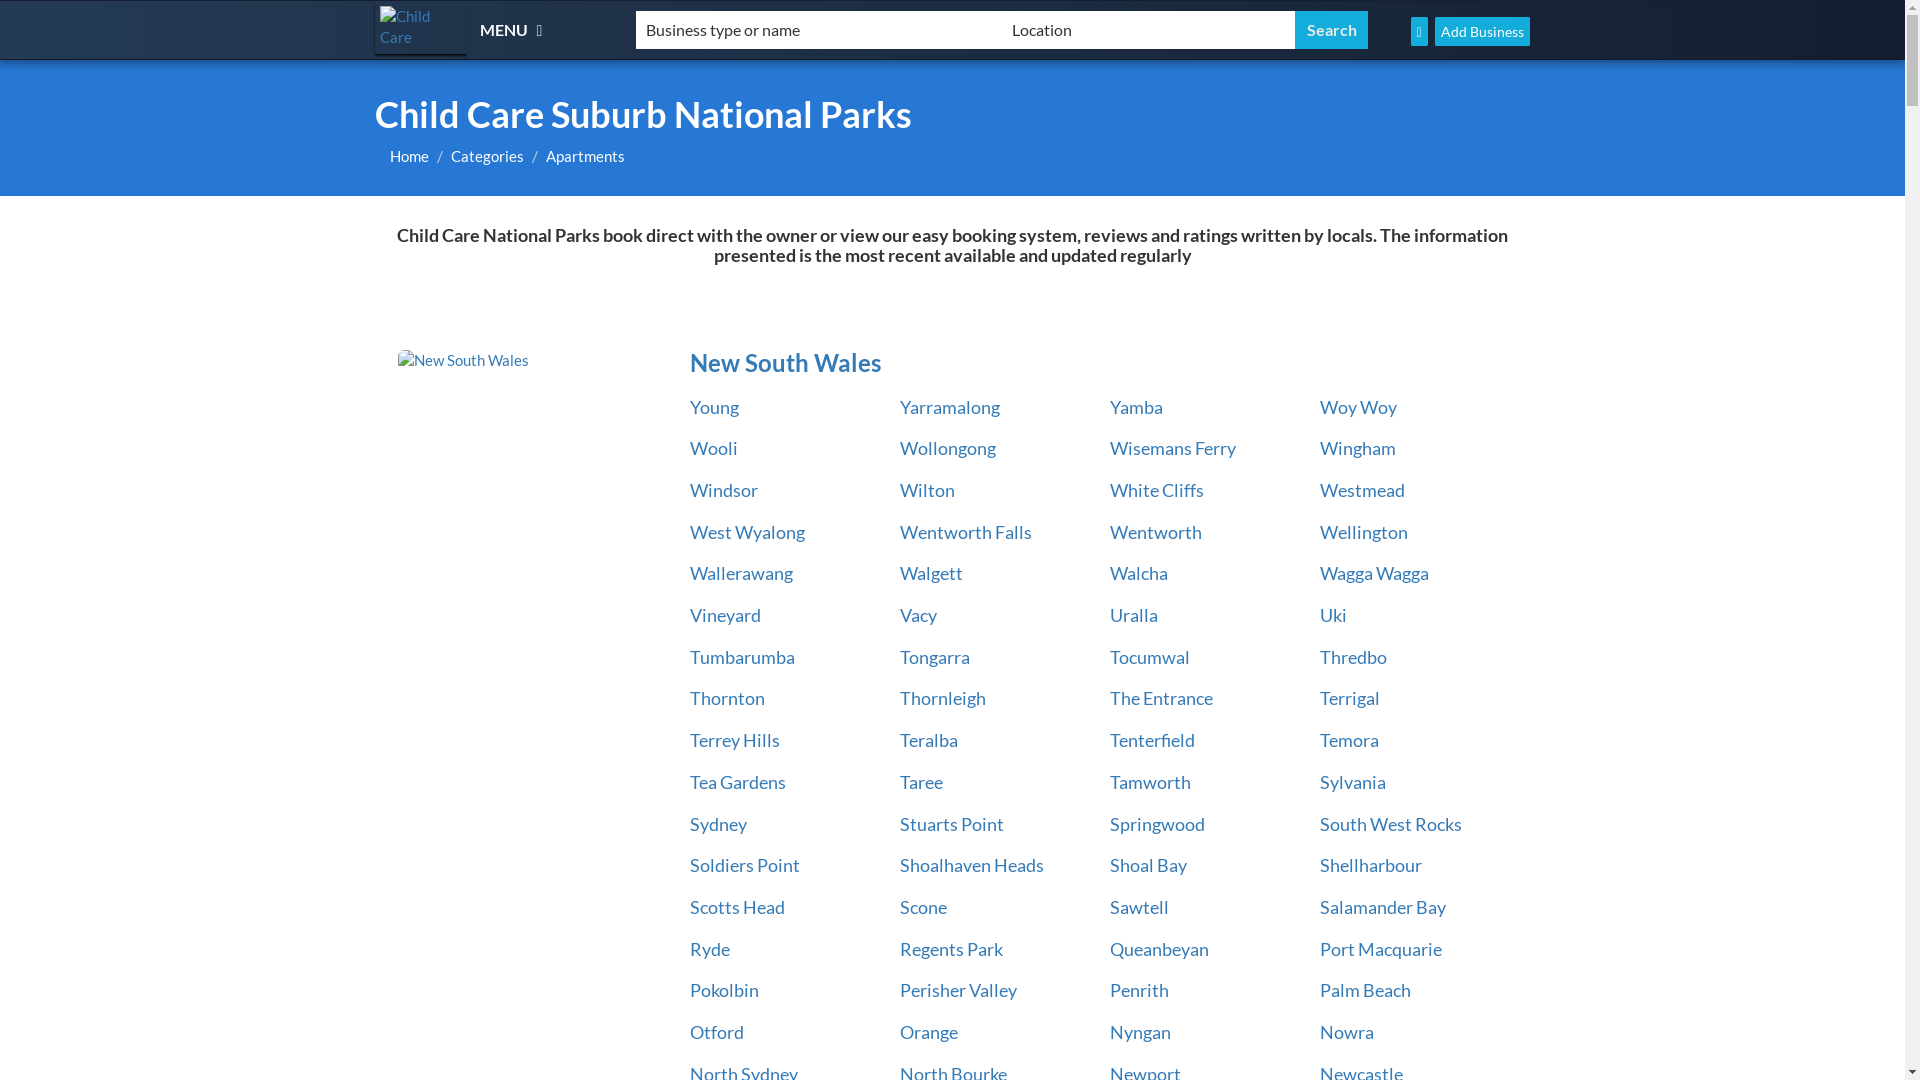  Describe the element at coordinates (1366, 990) in the screenshot. I see `Palm Beach` at that location.